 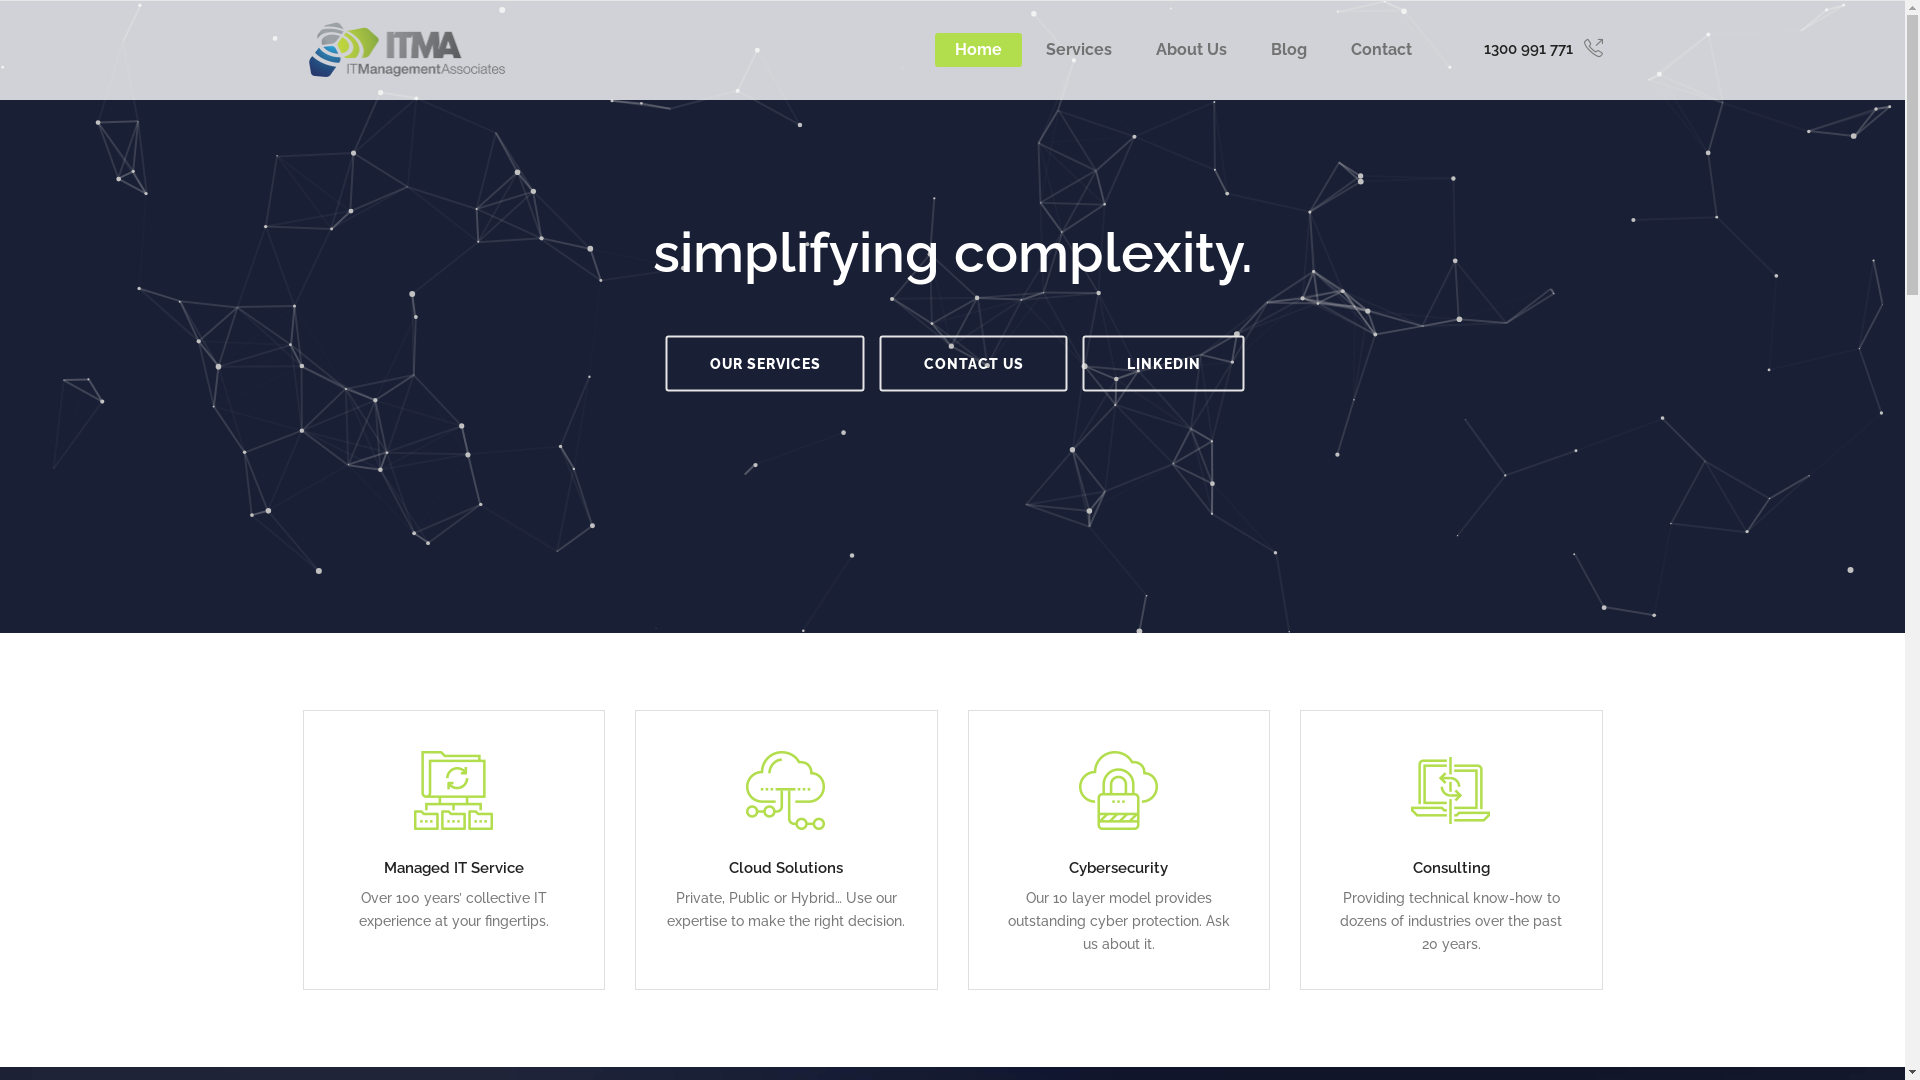 I want to click on LINKEDIN, so click(x=1163, y=363).